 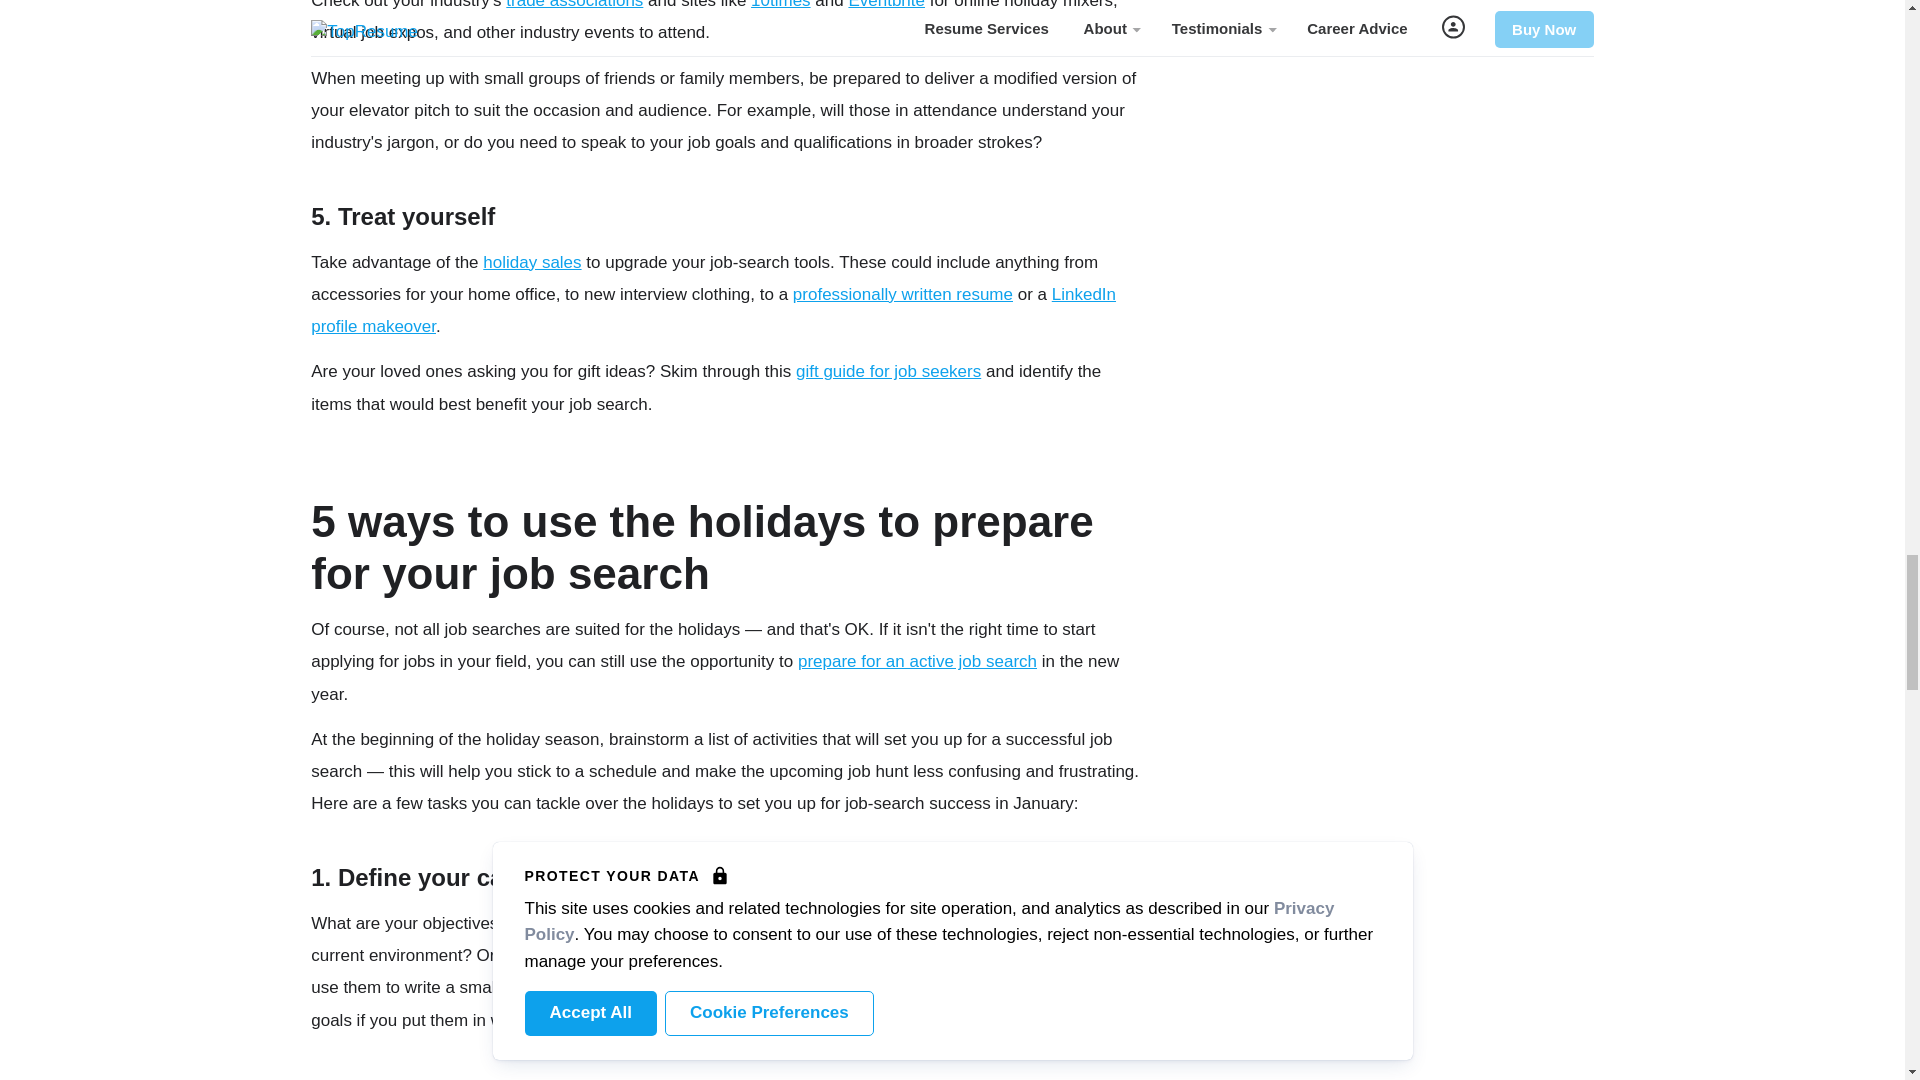 I want to click on holiday sales, so click(x=532, y=262).